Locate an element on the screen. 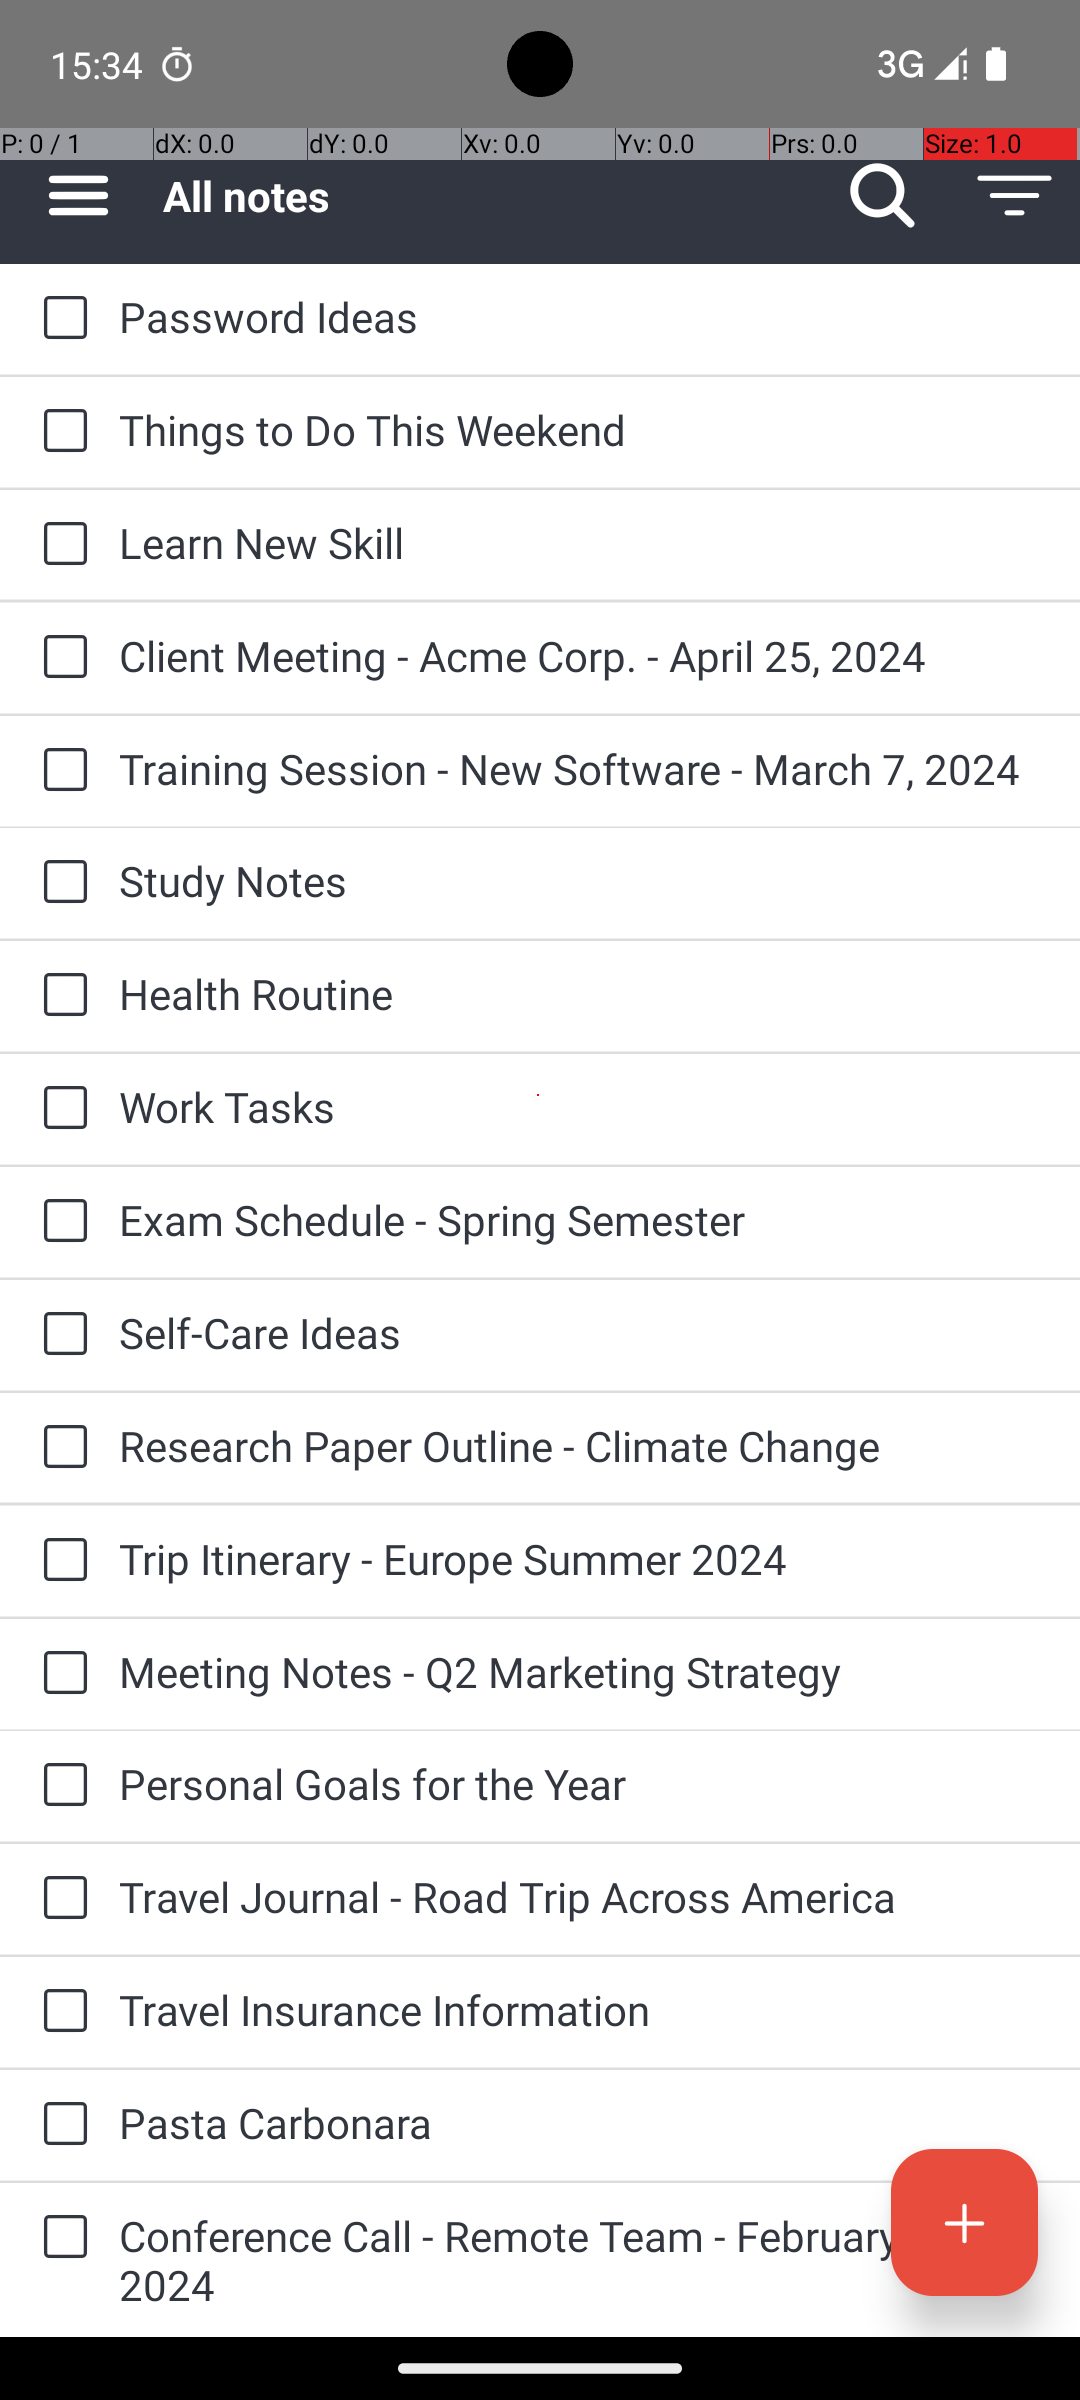 The height and width of the screenshot is (2400, 1080). to-do: Conference Call - Remote Team - February 28, 2024 is located at coordinates (60, 2238).